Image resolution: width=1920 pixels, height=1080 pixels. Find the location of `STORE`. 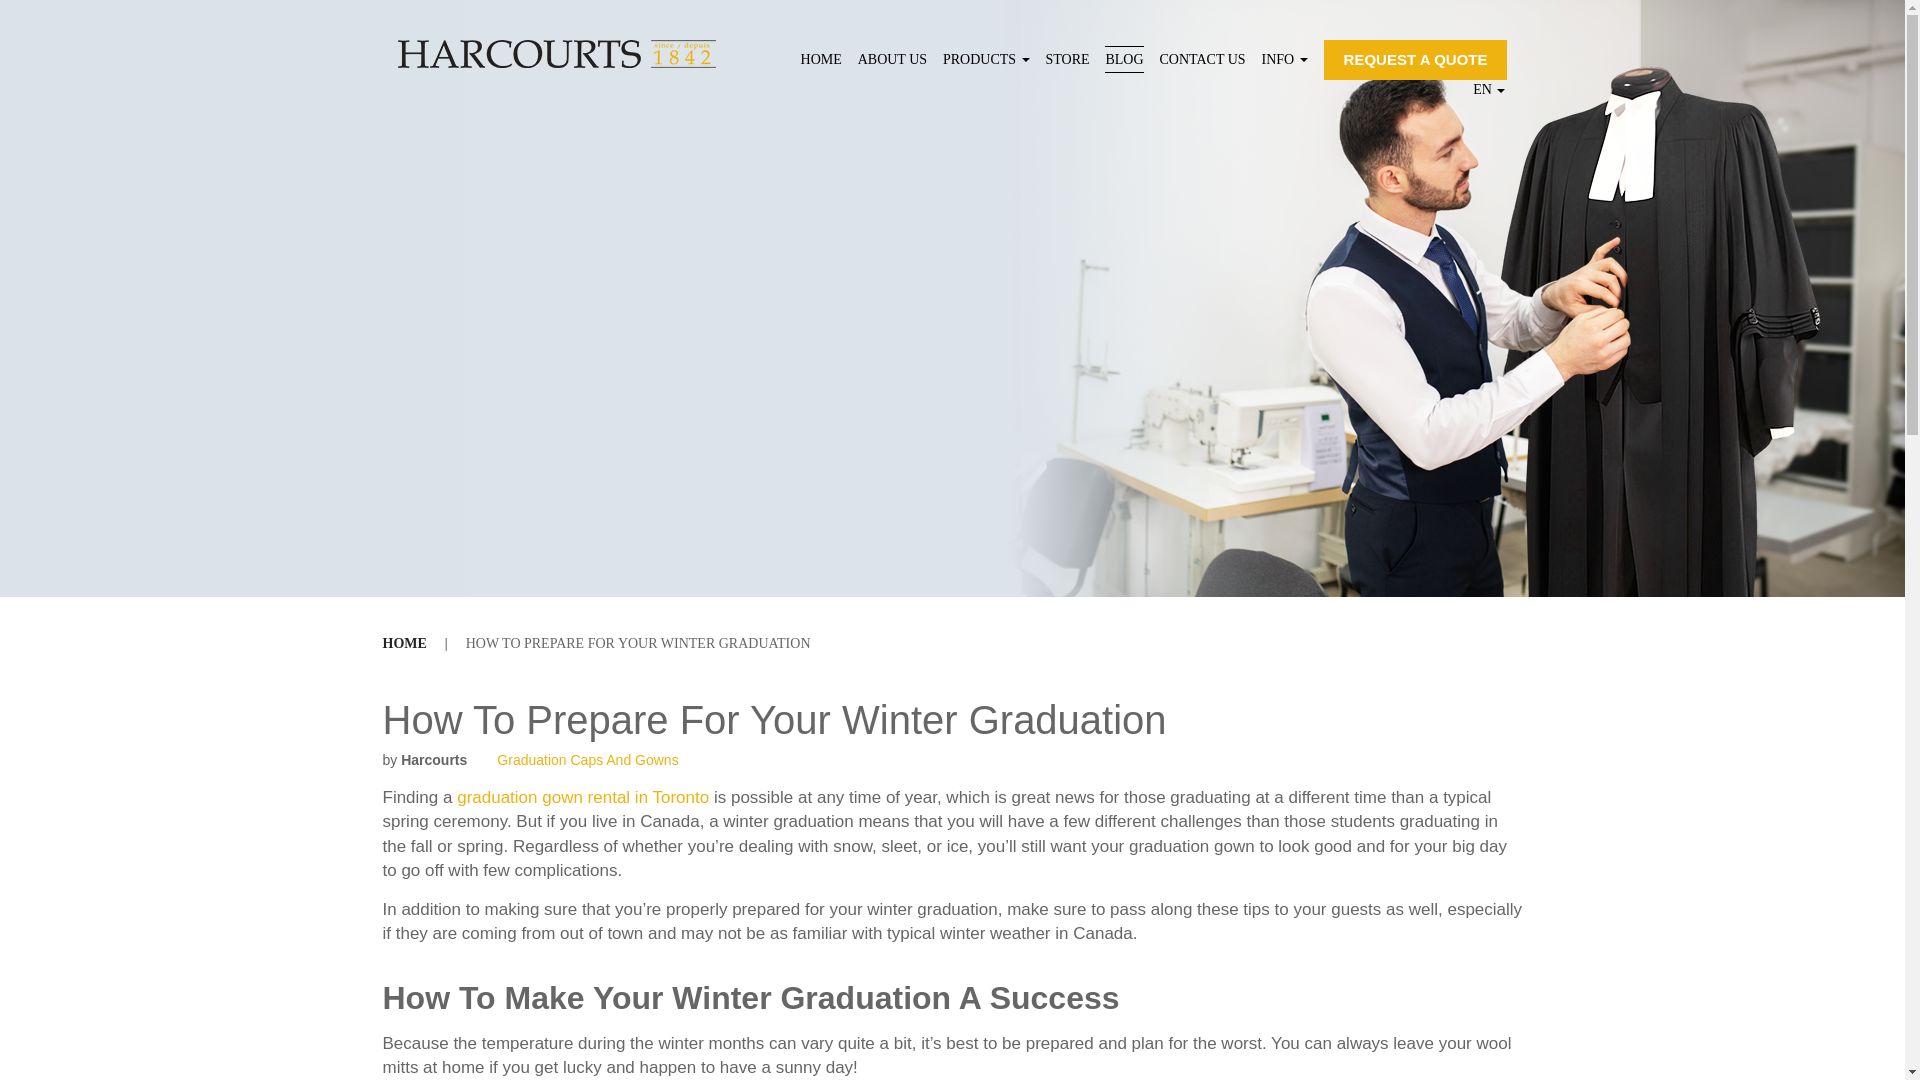

STORE is located at coordinates (1066, 60).